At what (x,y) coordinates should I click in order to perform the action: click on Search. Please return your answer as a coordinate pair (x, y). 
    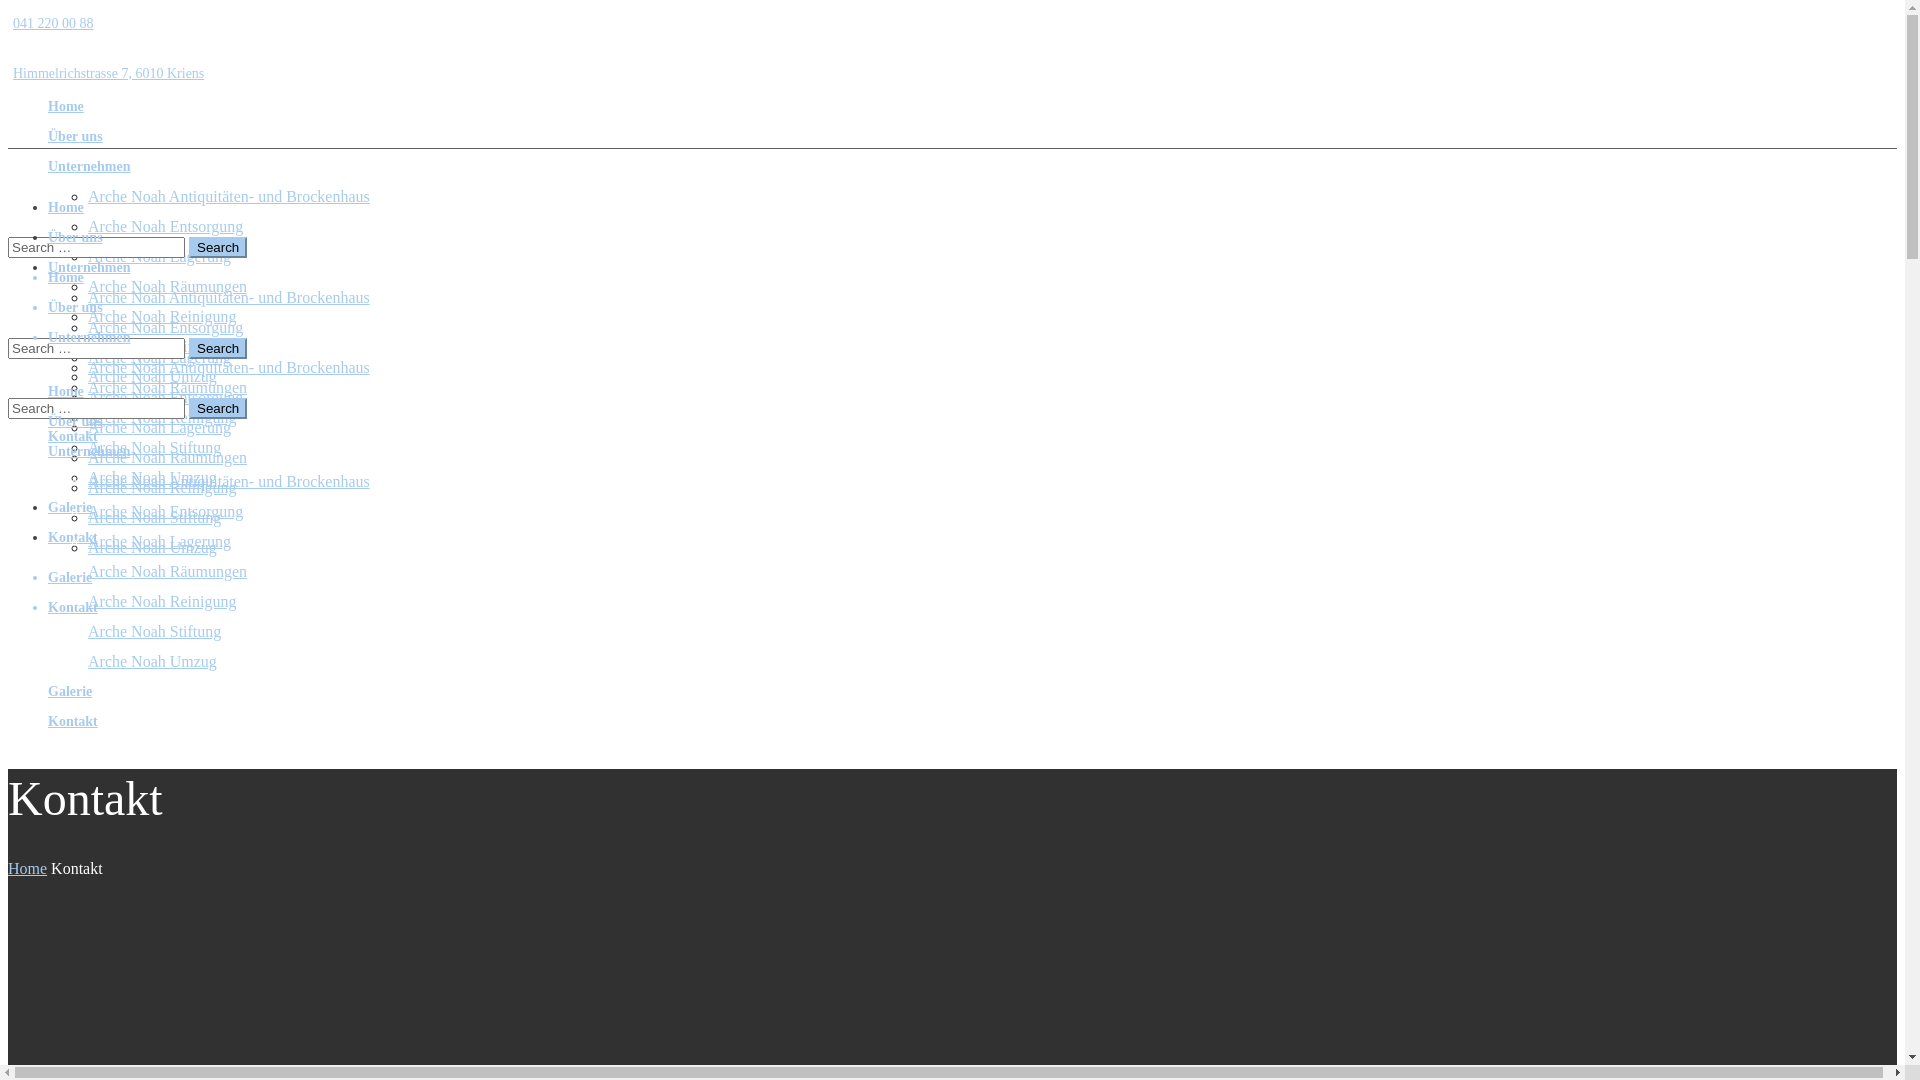
    Looking at the image, I should click on (218, 348).